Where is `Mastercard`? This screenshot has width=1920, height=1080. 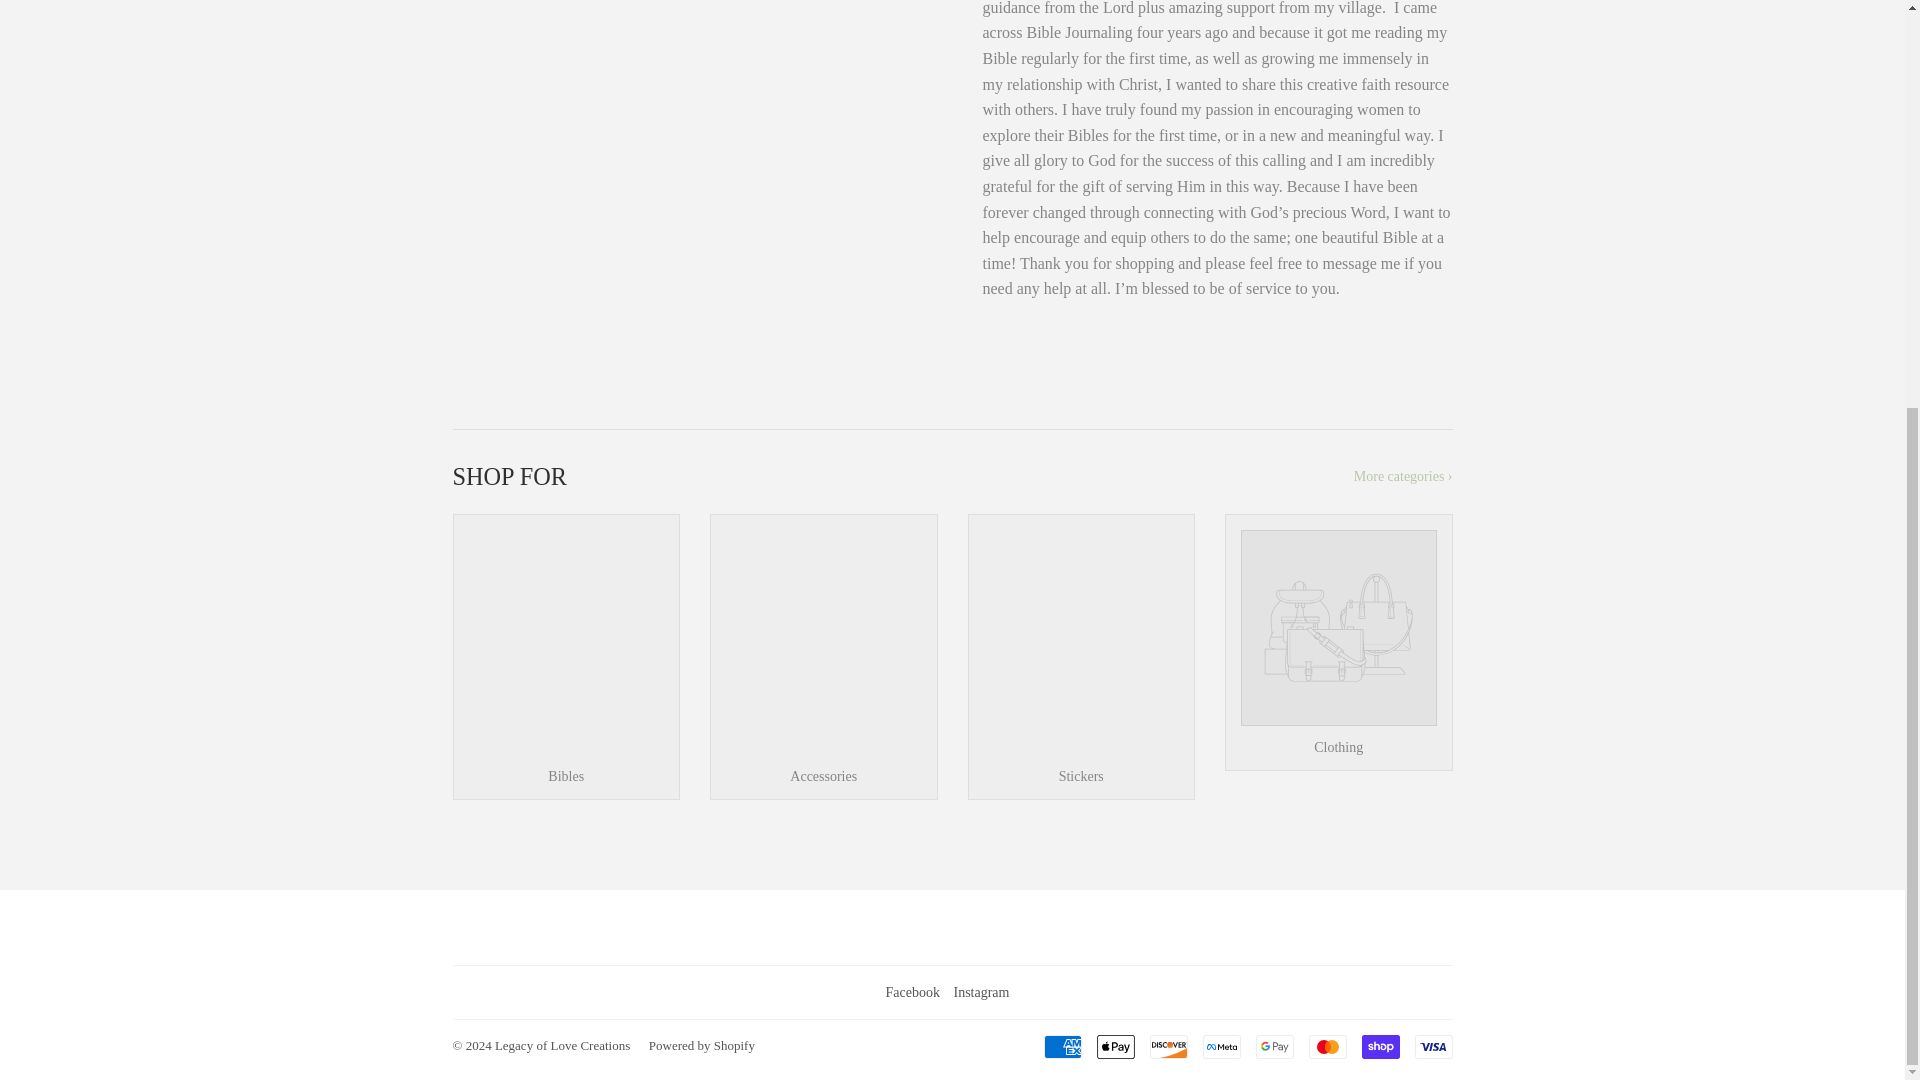
Mastercard is located at coordinates (1326, 1046).